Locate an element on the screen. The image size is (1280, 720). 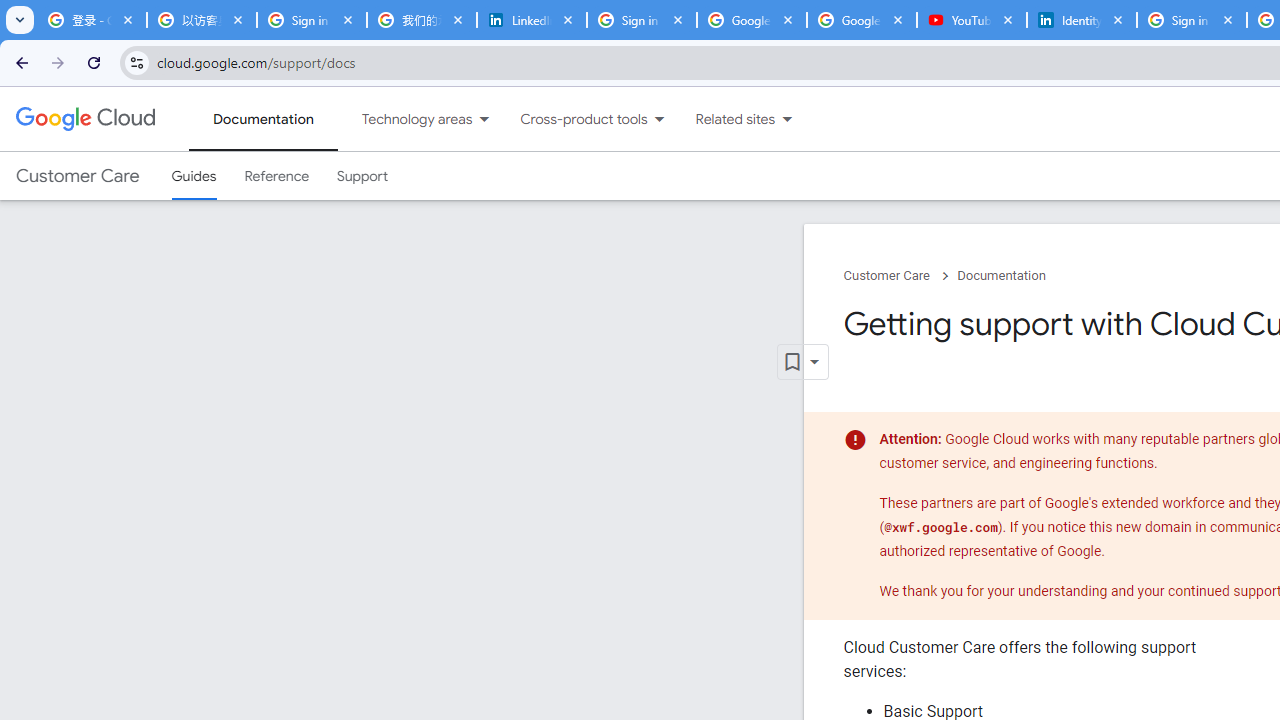
Customer Care is located at coordinates (77, 176).